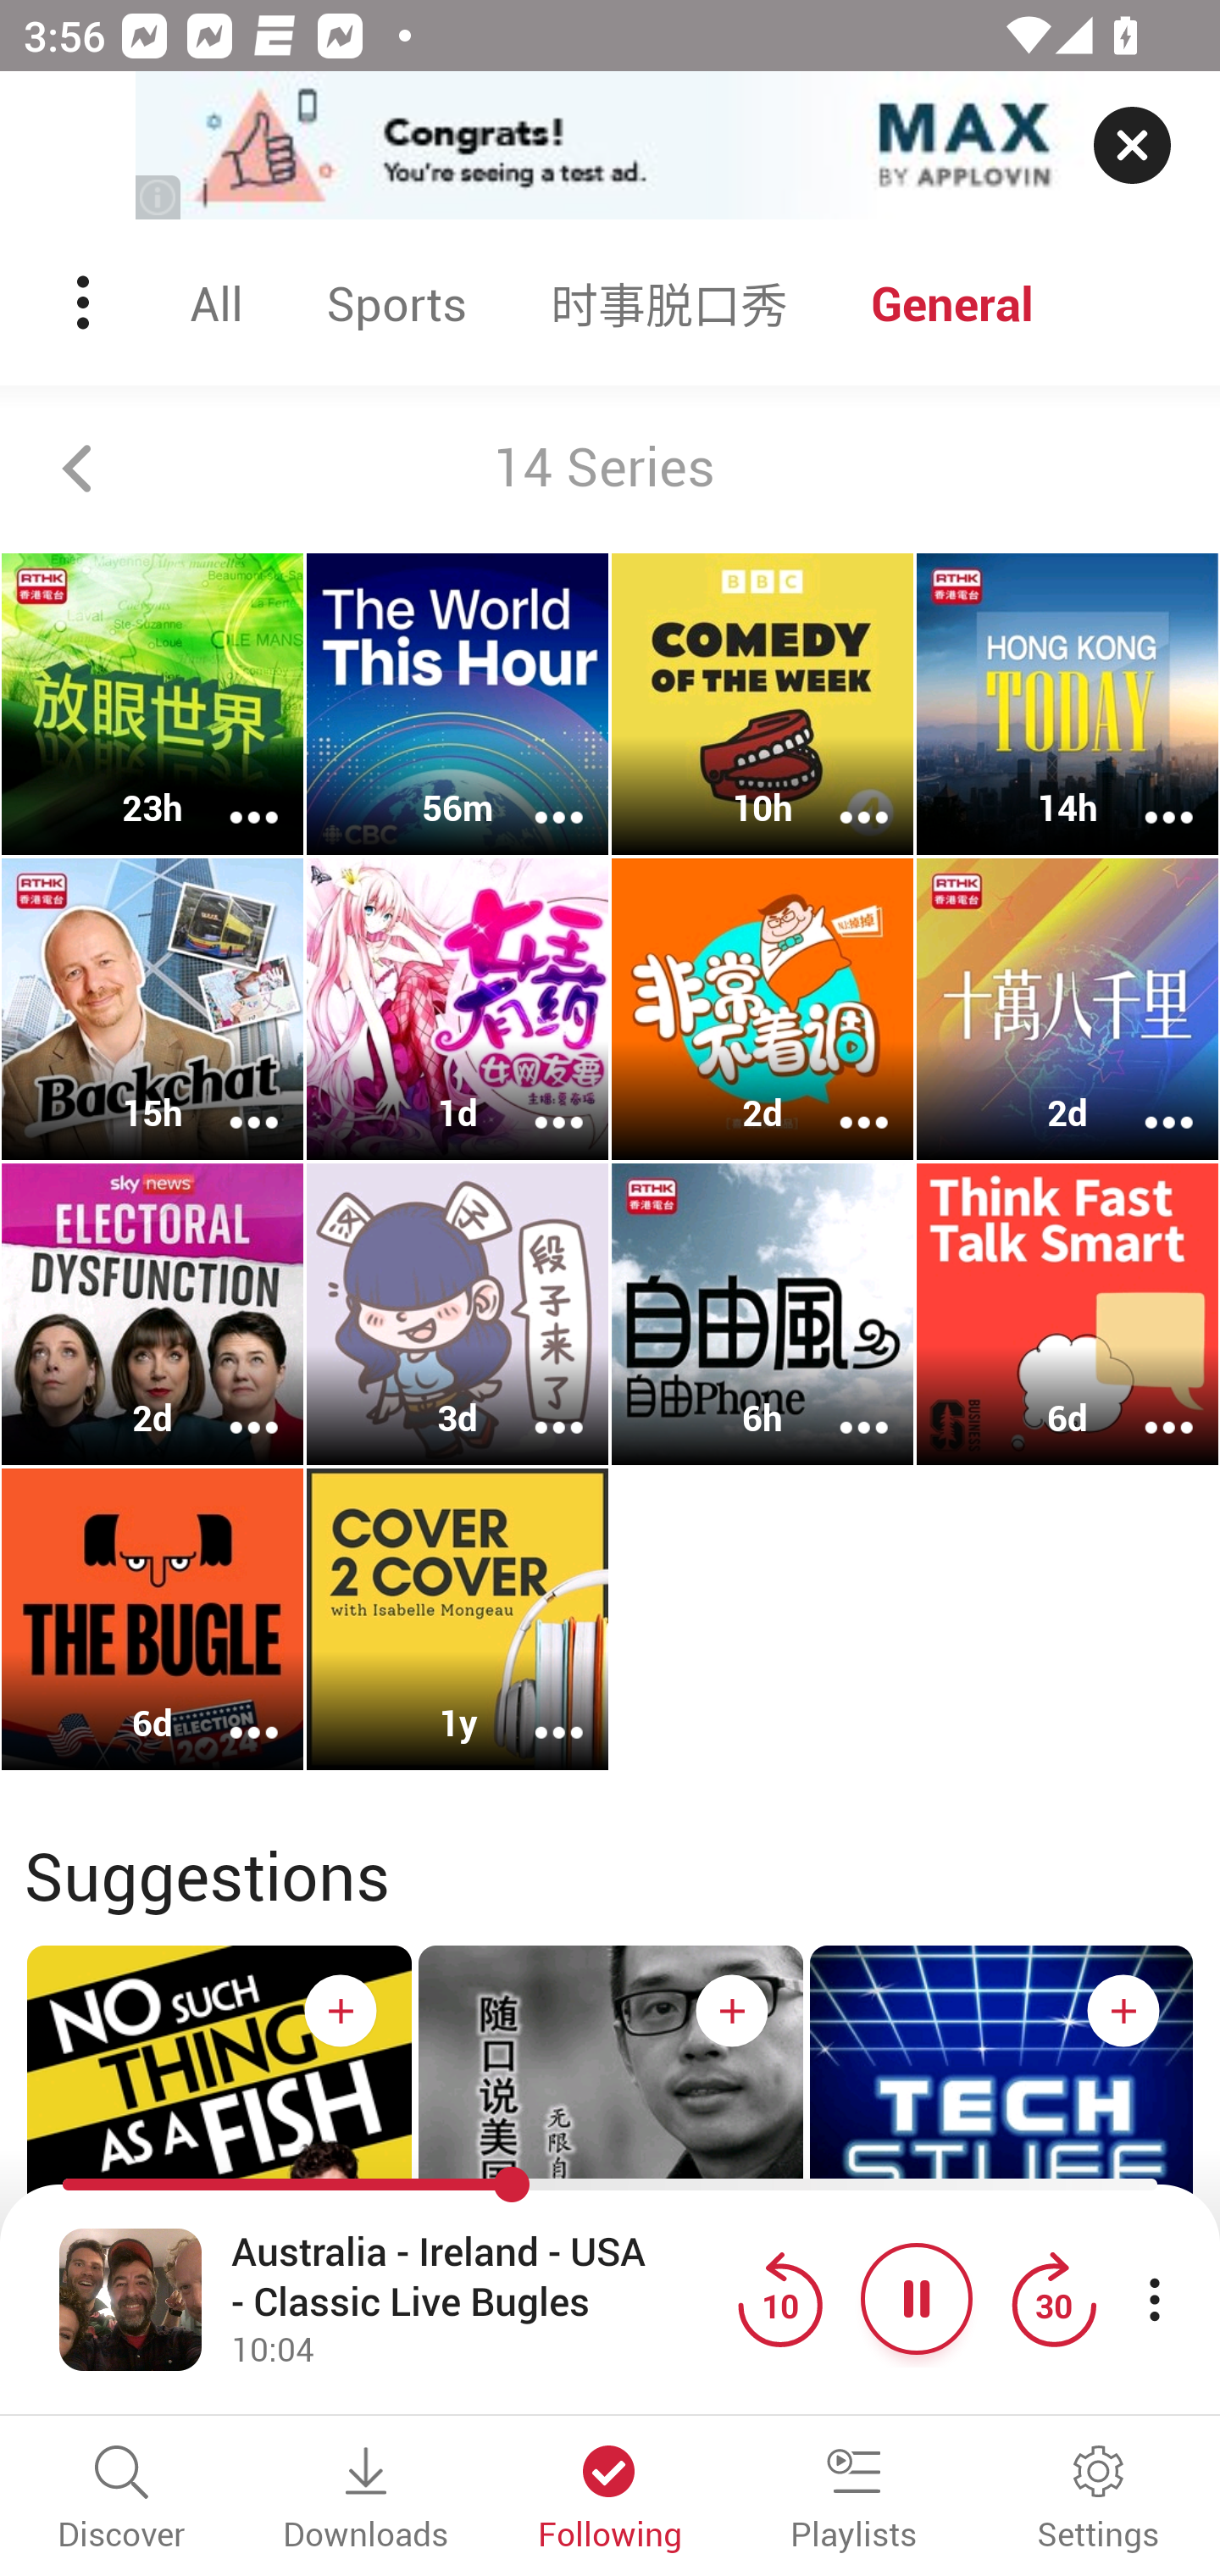 Image resolution: width=1220 pixels, height=2576 pixels. Describe the element at coordinates (232, 1710) in the screenshot. I see `More options` at that location.